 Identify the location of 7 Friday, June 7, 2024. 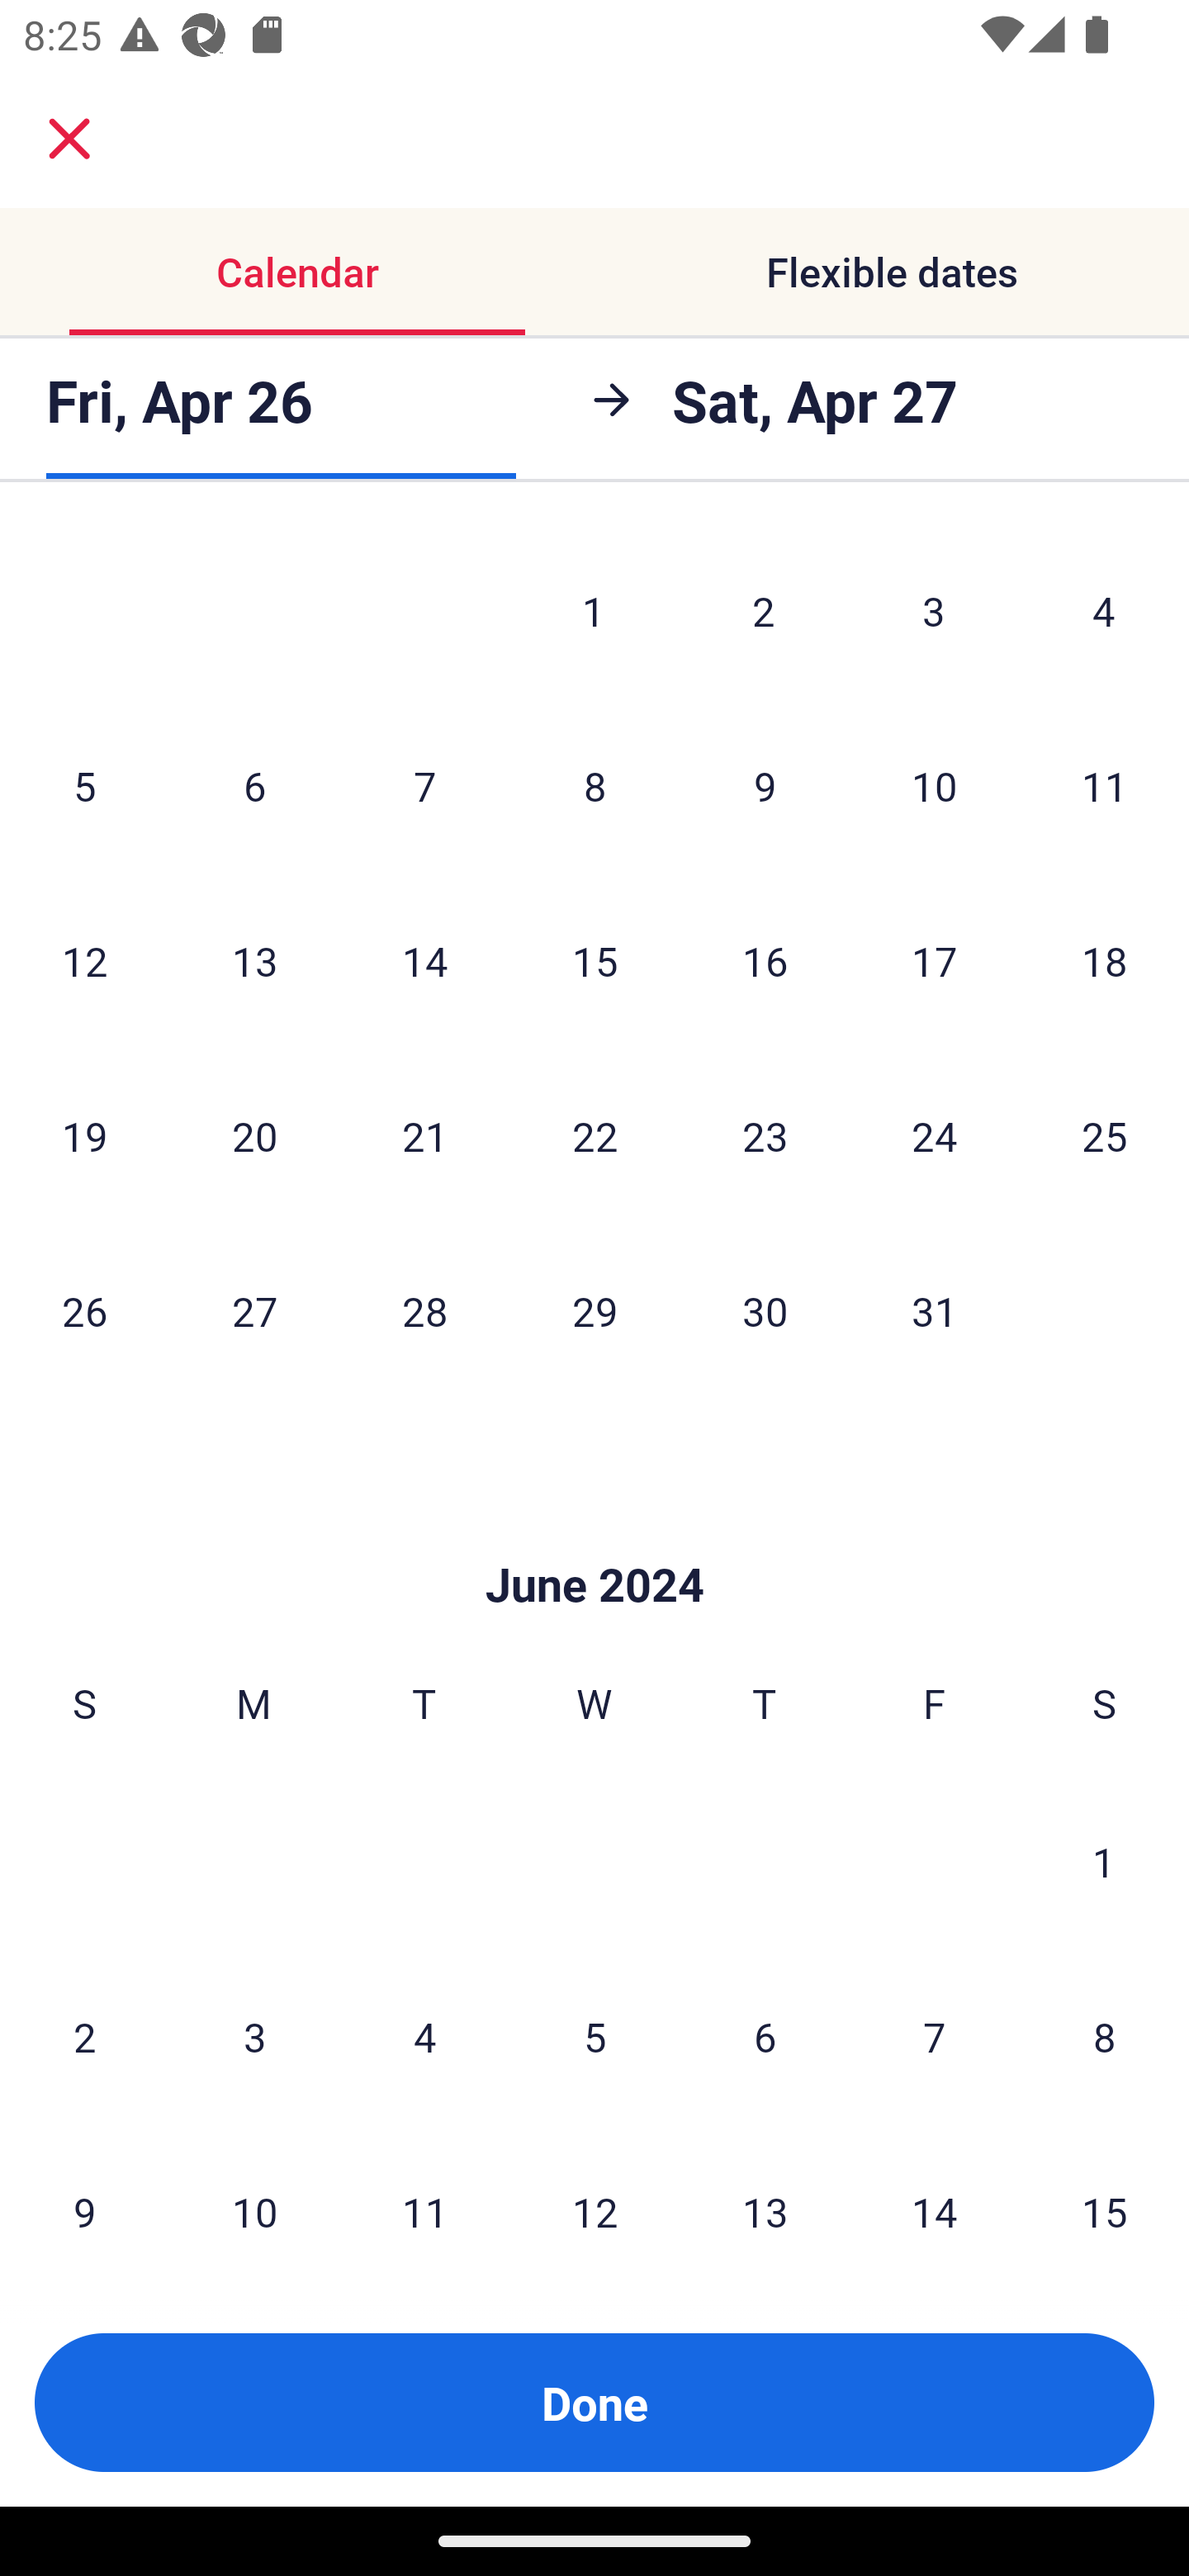
(935, 2036).